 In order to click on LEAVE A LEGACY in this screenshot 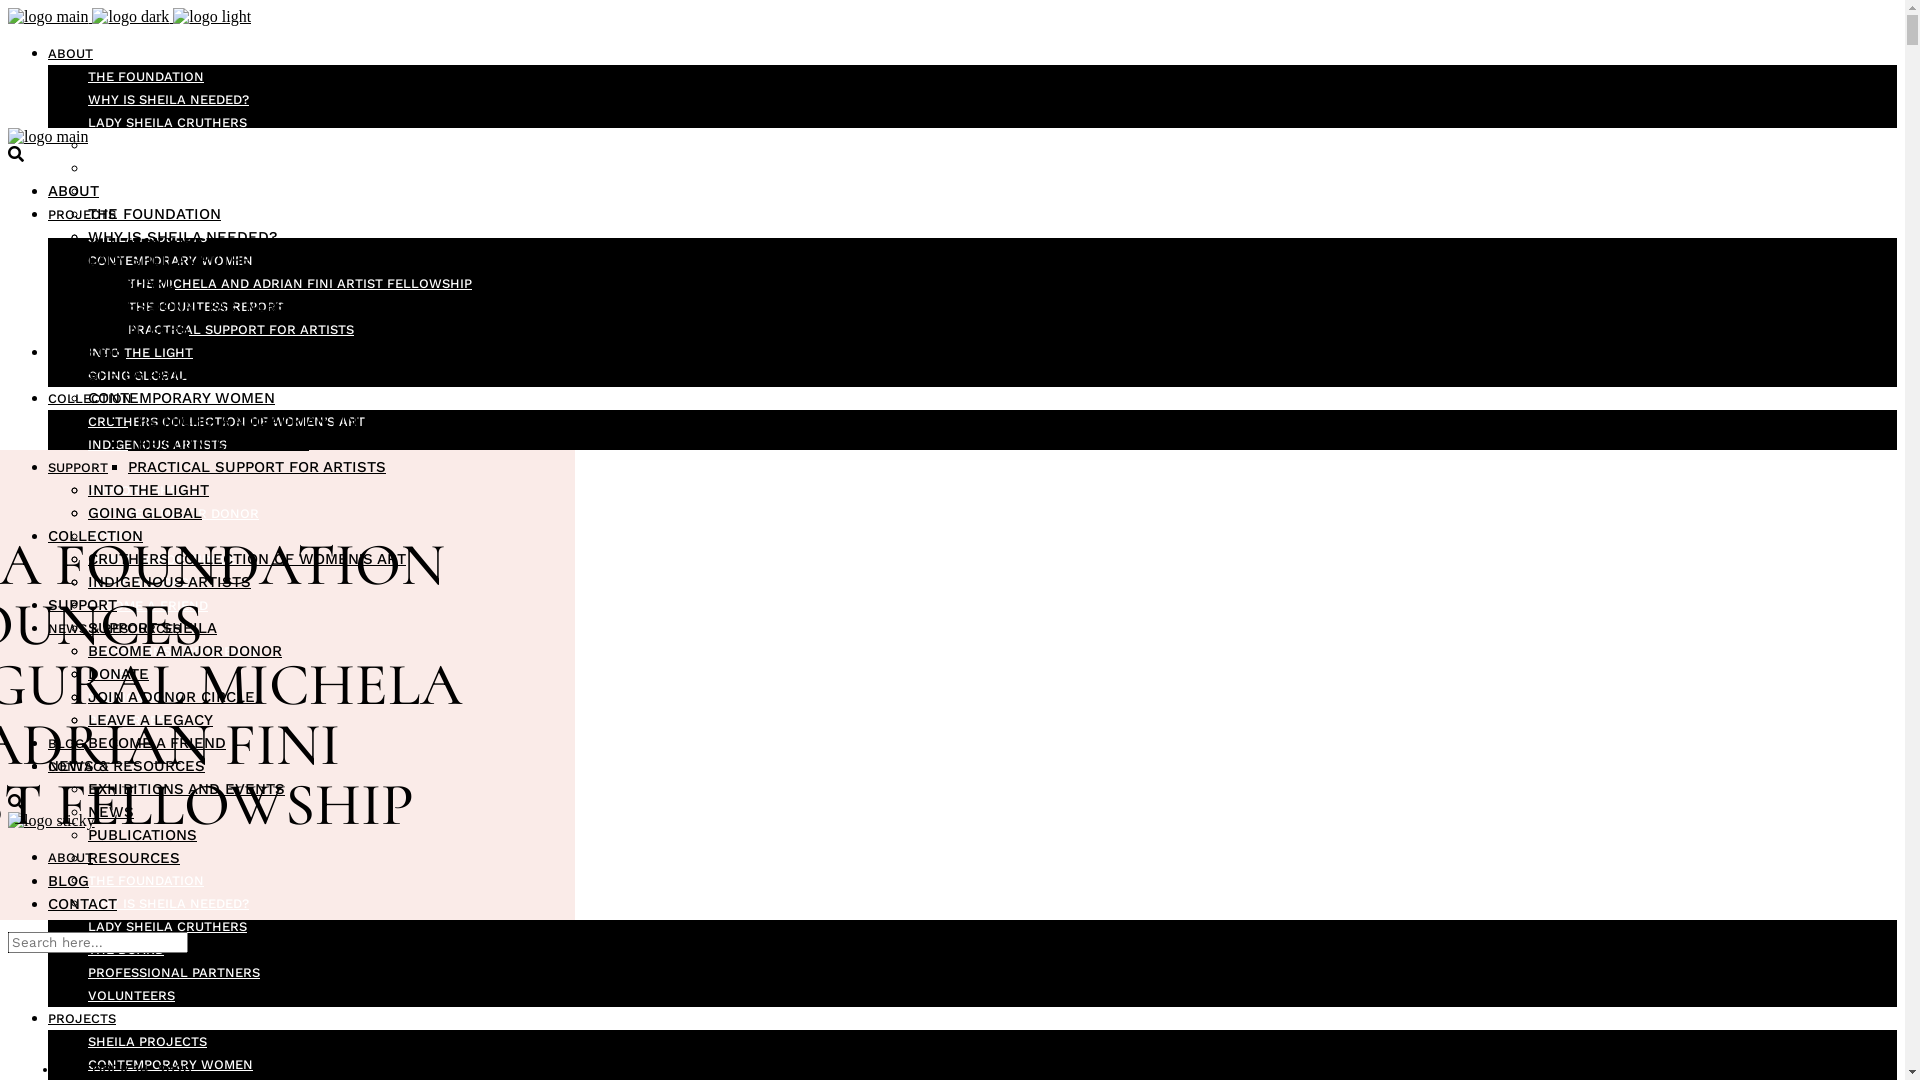, I will do `click(150, 720)`.